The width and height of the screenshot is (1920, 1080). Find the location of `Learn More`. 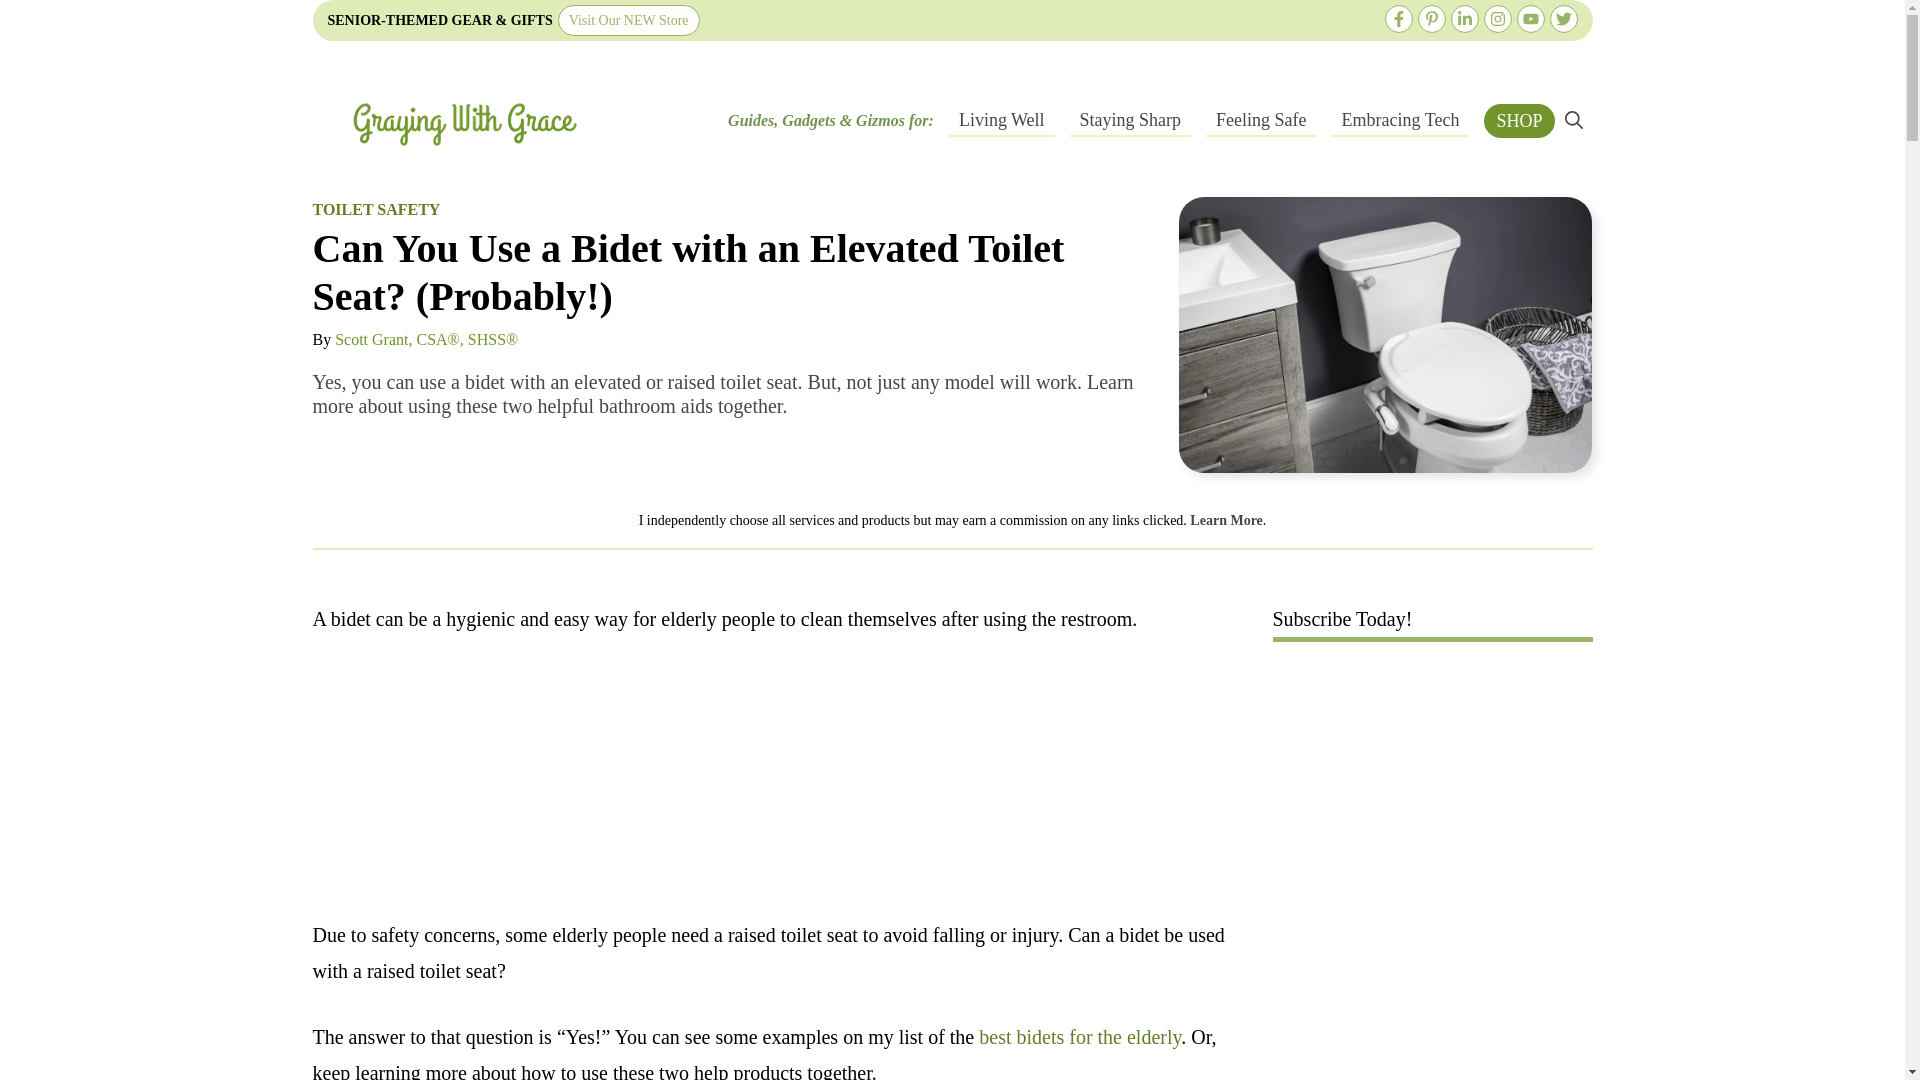

Learn More is located at coordinates (1226, 520).